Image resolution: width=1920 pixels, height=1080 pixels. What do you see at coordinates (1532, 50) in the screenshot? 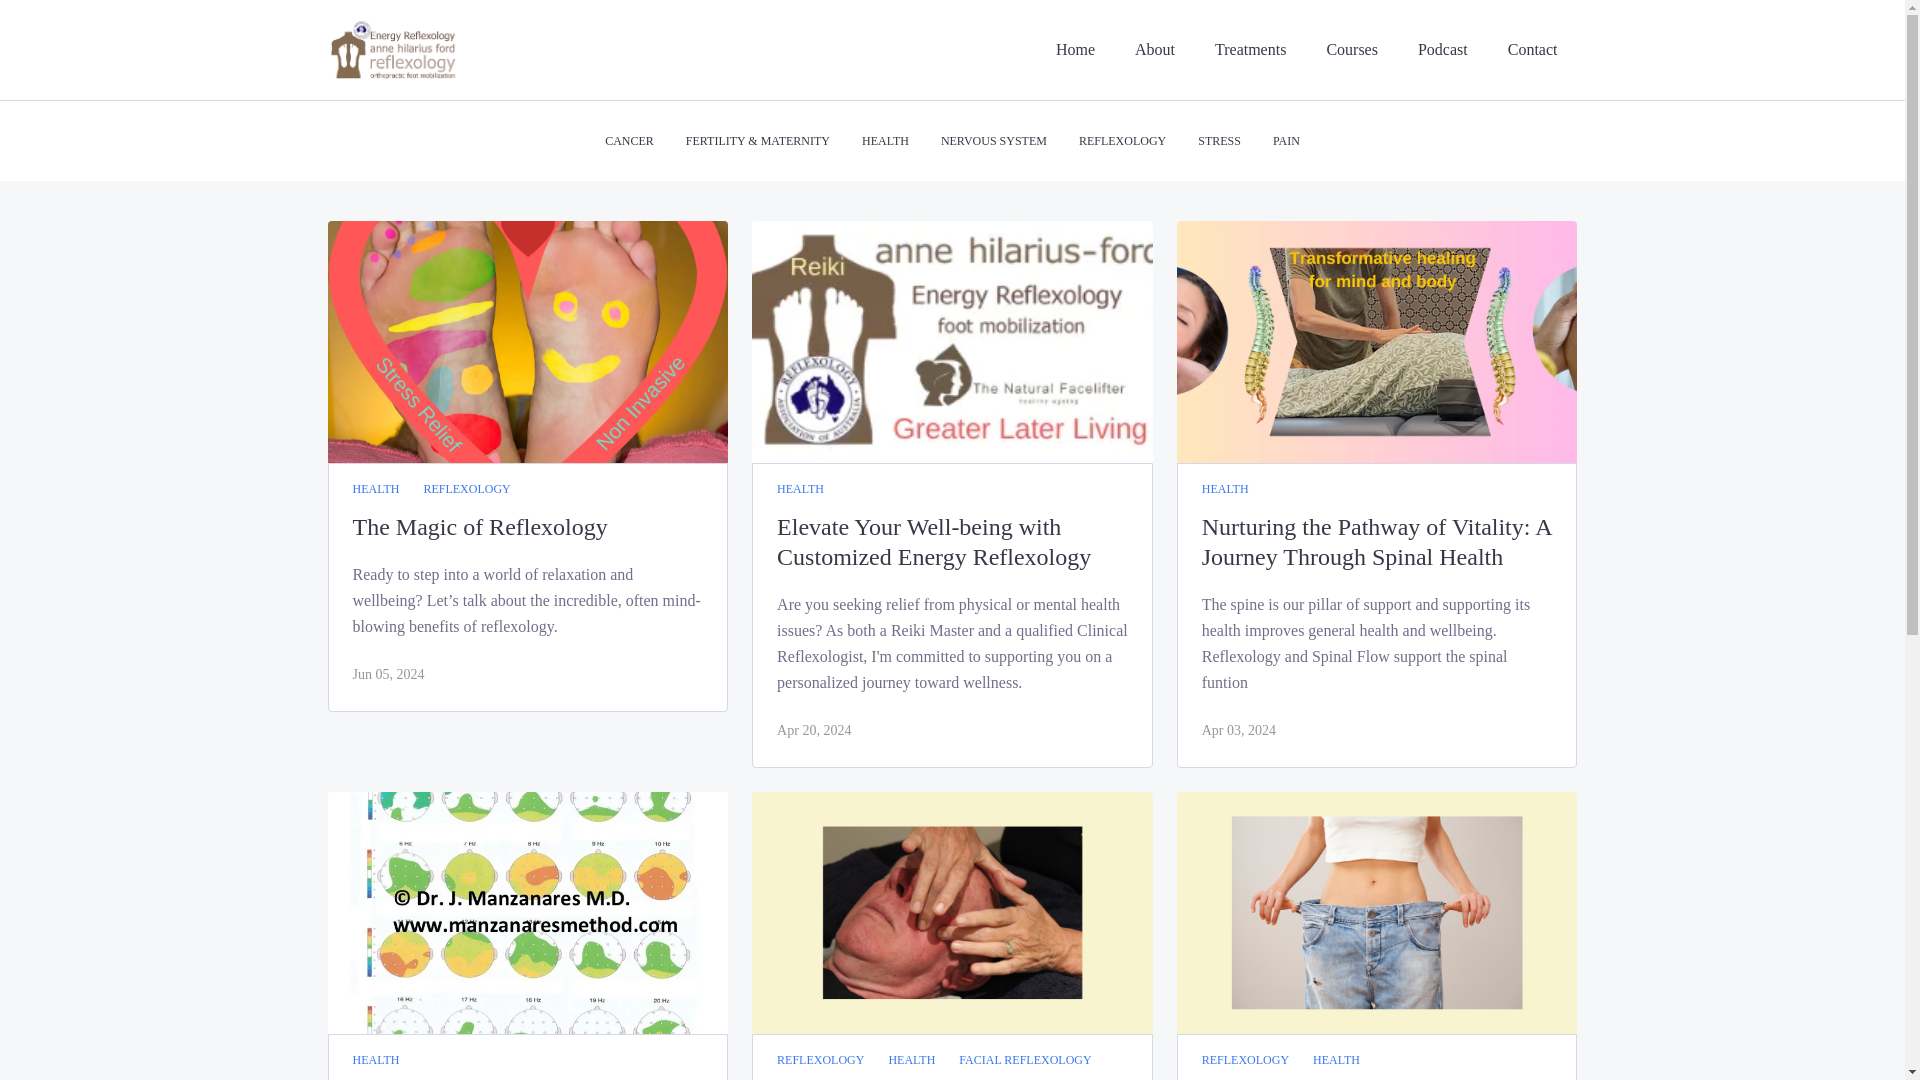
I see `Contact` at bounding box center [1532, 50].